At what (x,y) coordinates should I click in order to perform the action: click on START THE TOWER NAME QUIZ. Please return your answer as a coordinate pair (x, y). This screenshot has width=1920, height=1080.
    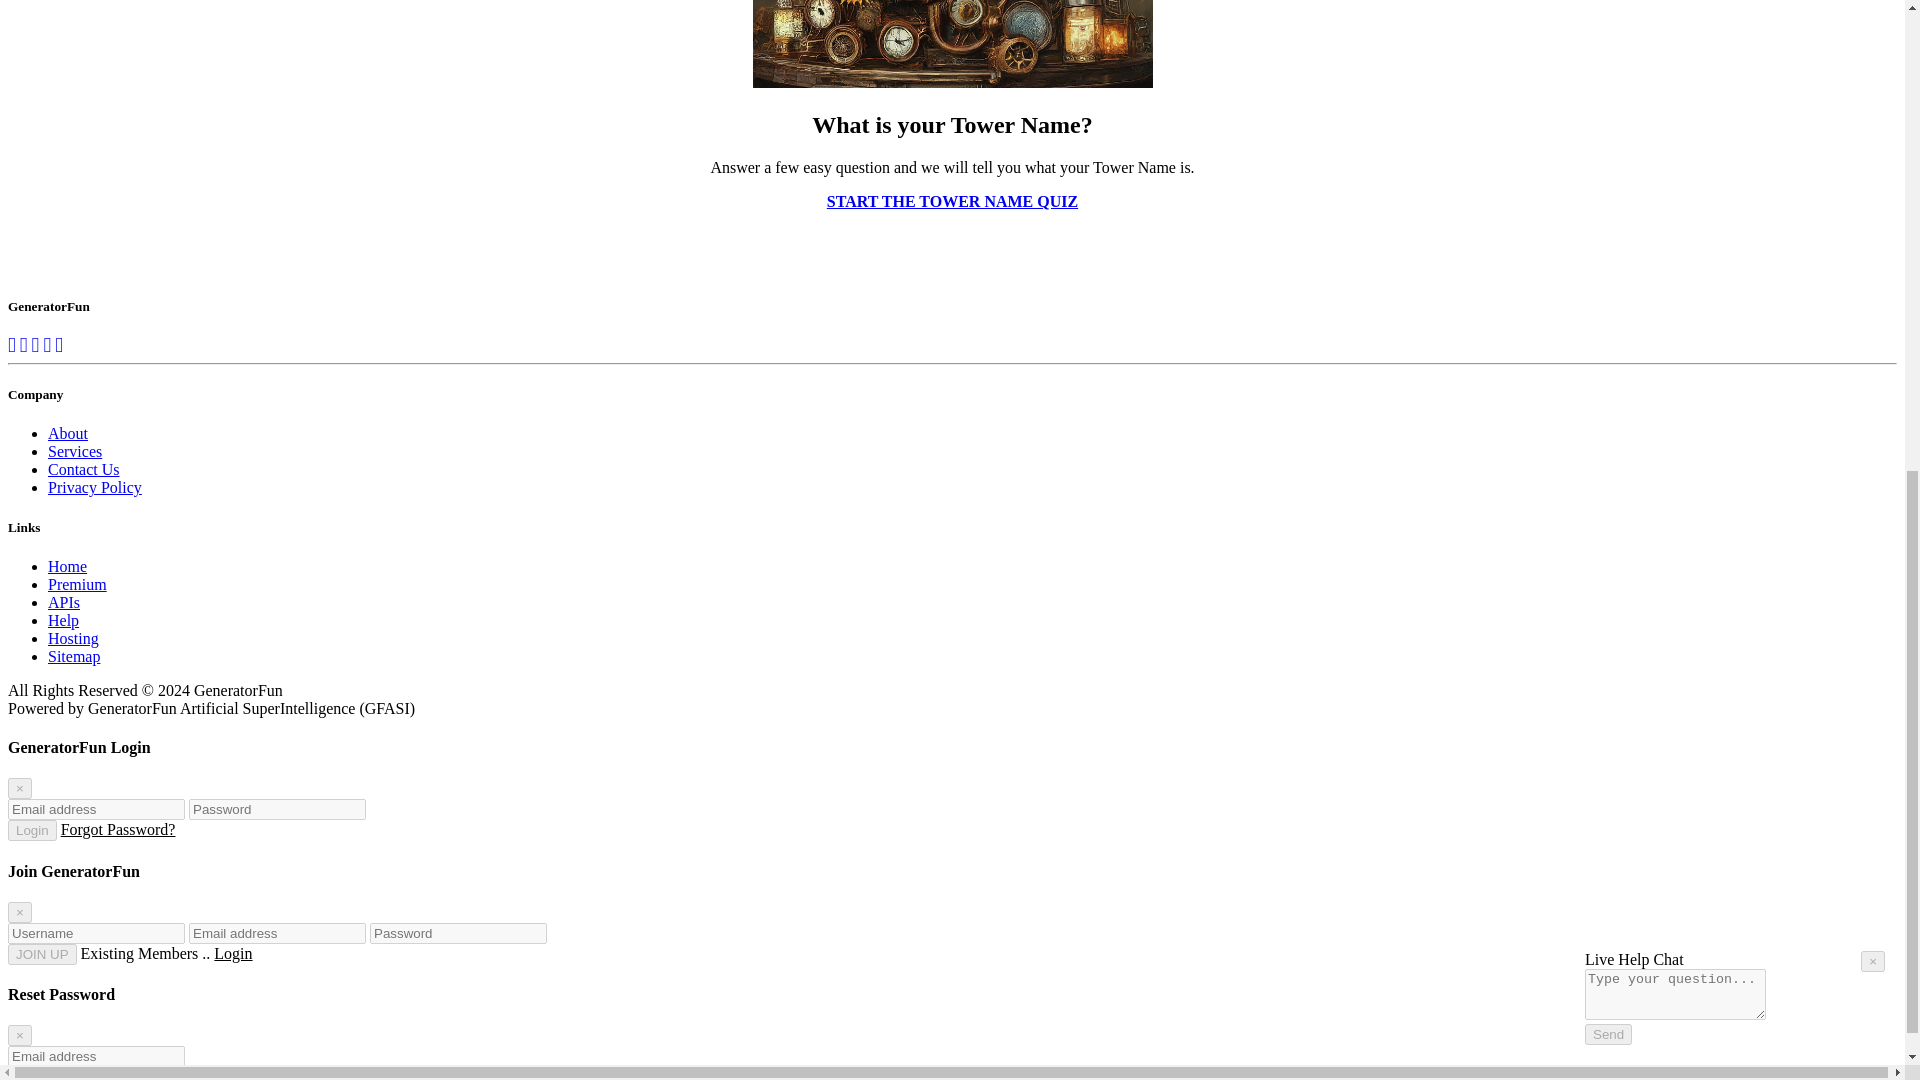
    Looking at the image, I should click on (952, 201).